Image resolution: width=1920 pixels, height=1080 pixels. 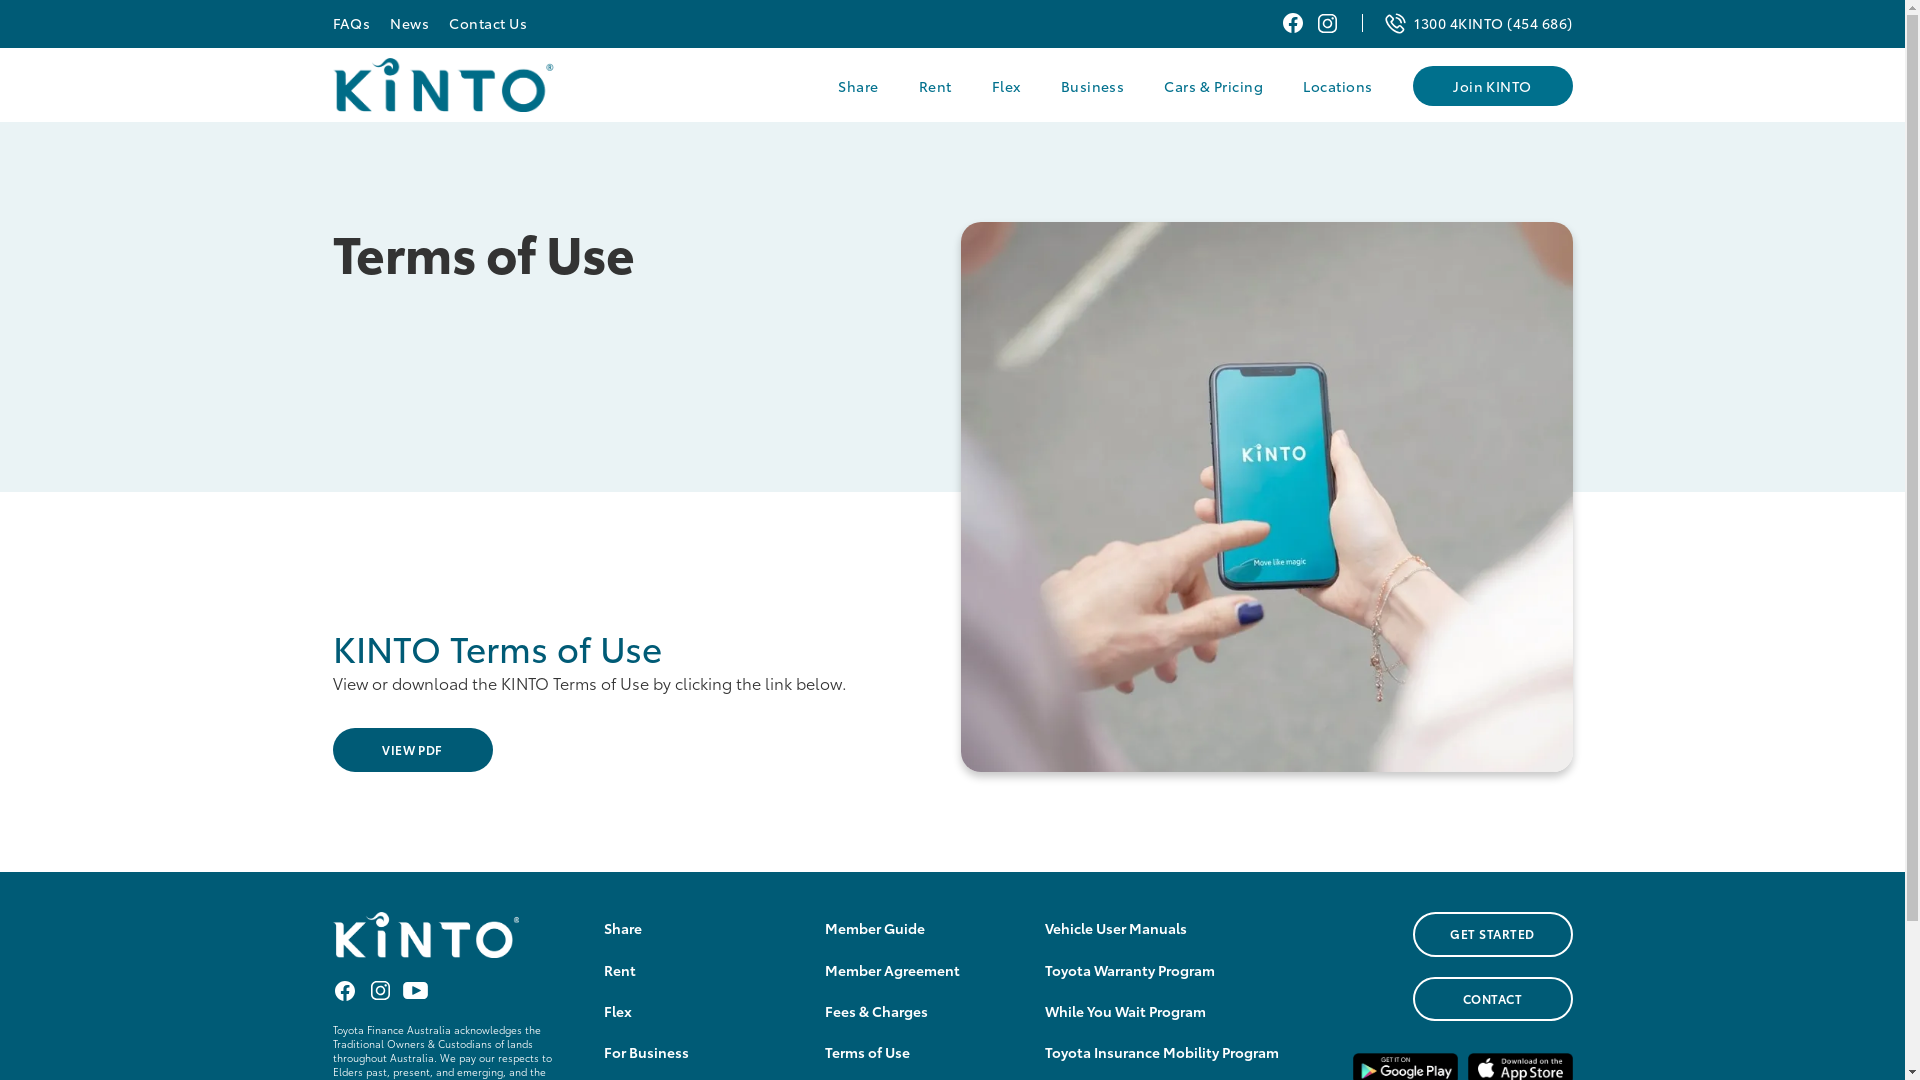 I want to click on CONTACT, so click(x=1492, y=999).